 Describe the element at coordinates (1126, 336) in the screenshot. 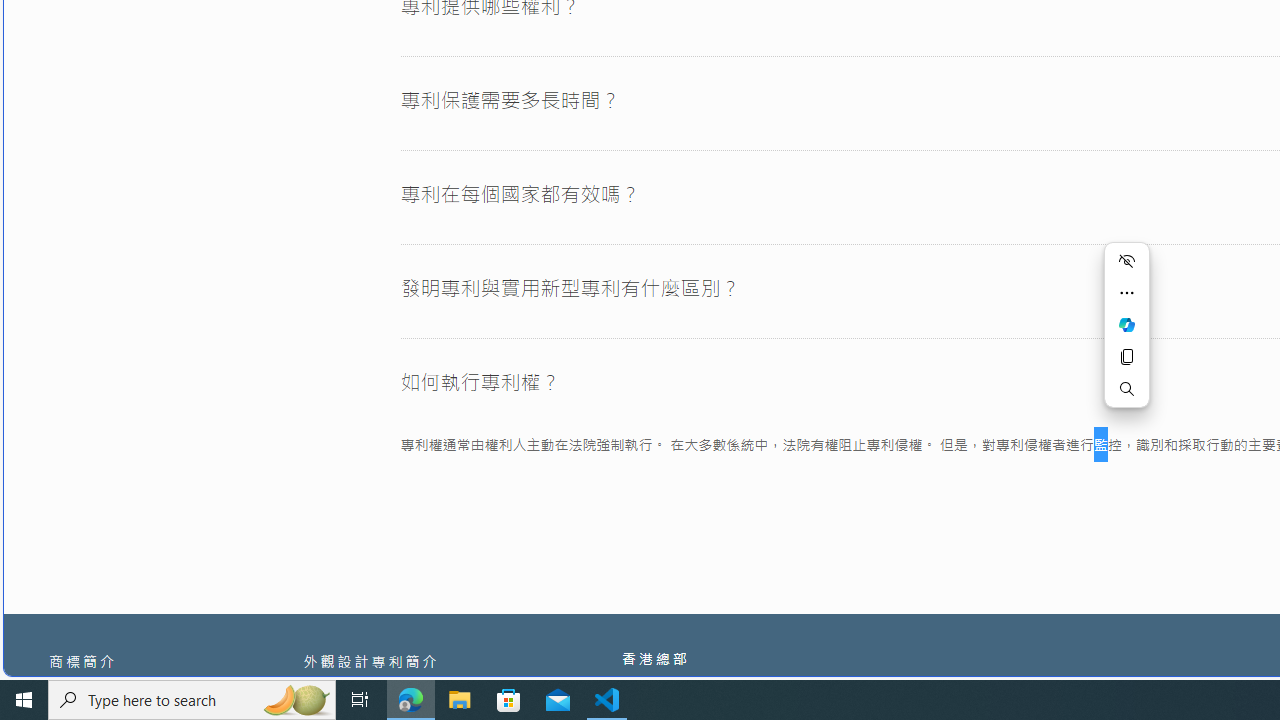

I see `Mini menu on text selection` at that location.